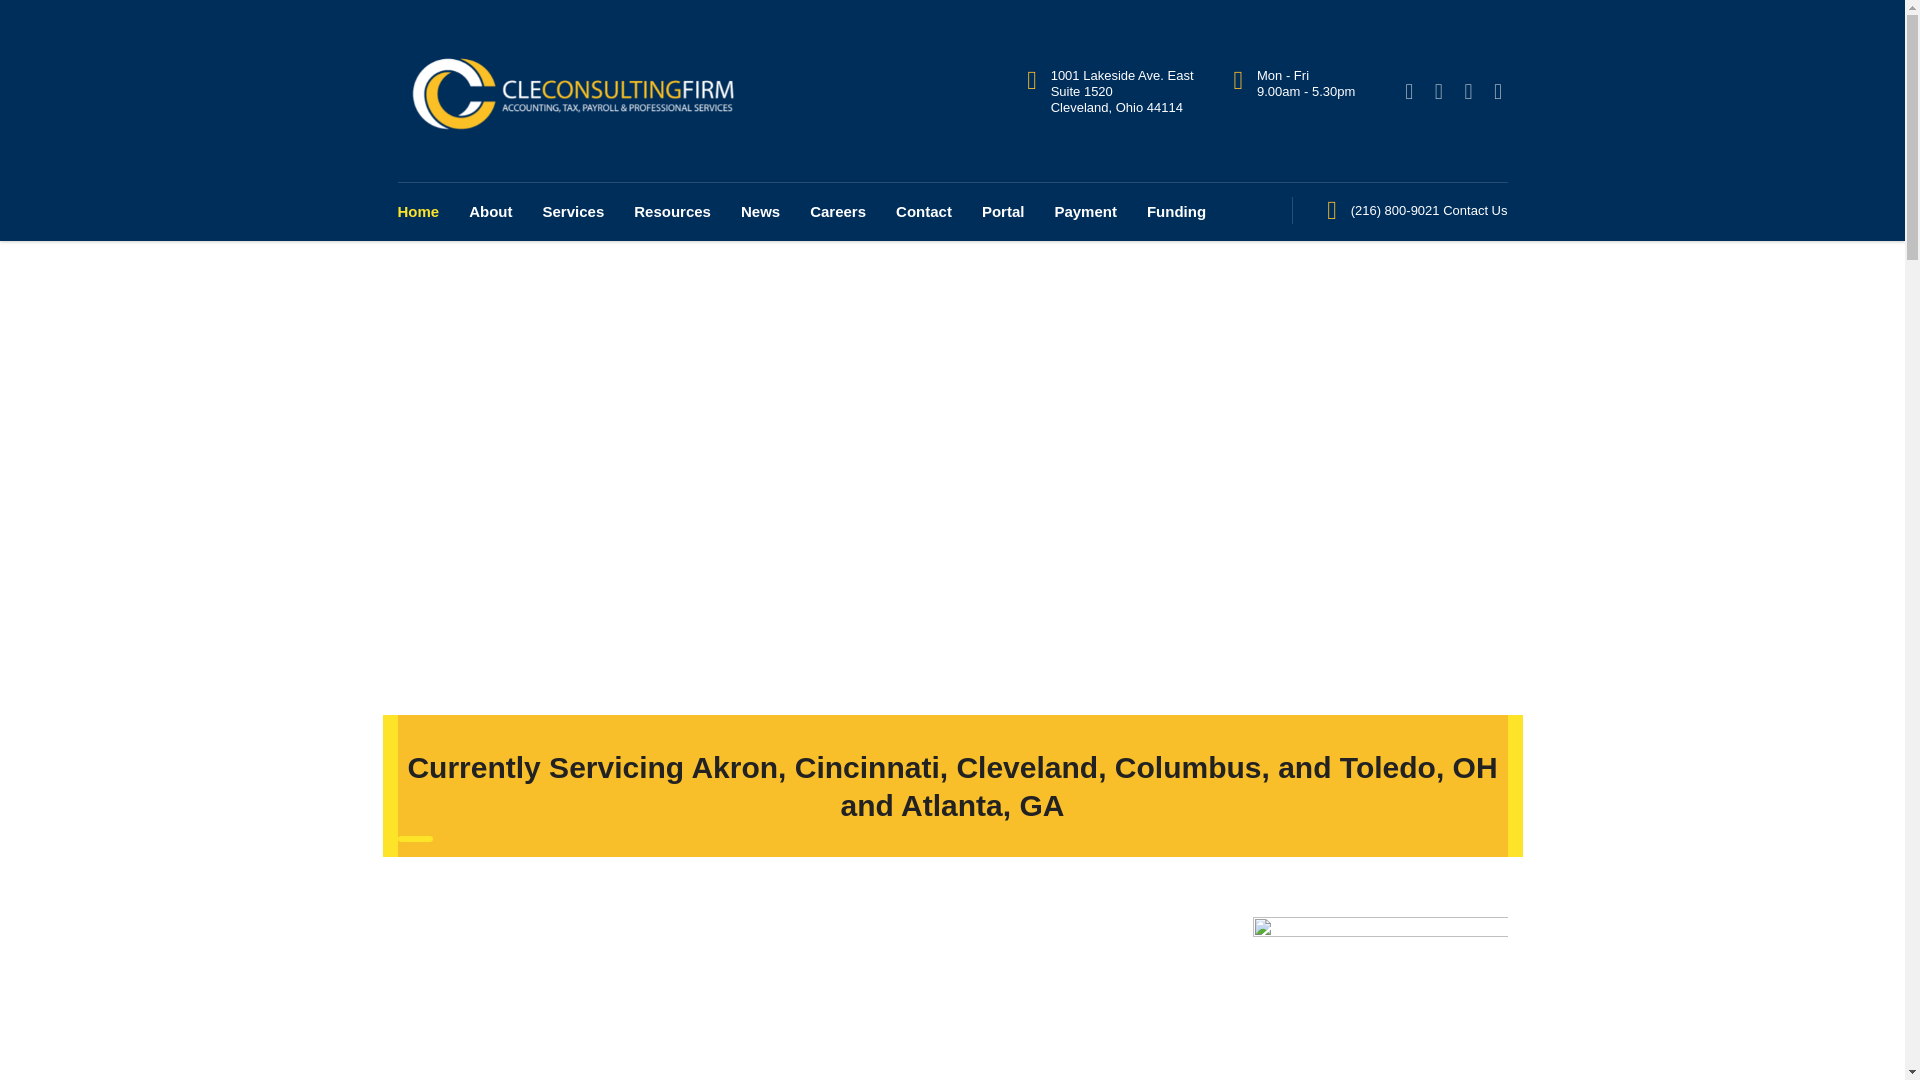 The image size is (1920, 1080). I want to click on Payment, so click(1085, 211).